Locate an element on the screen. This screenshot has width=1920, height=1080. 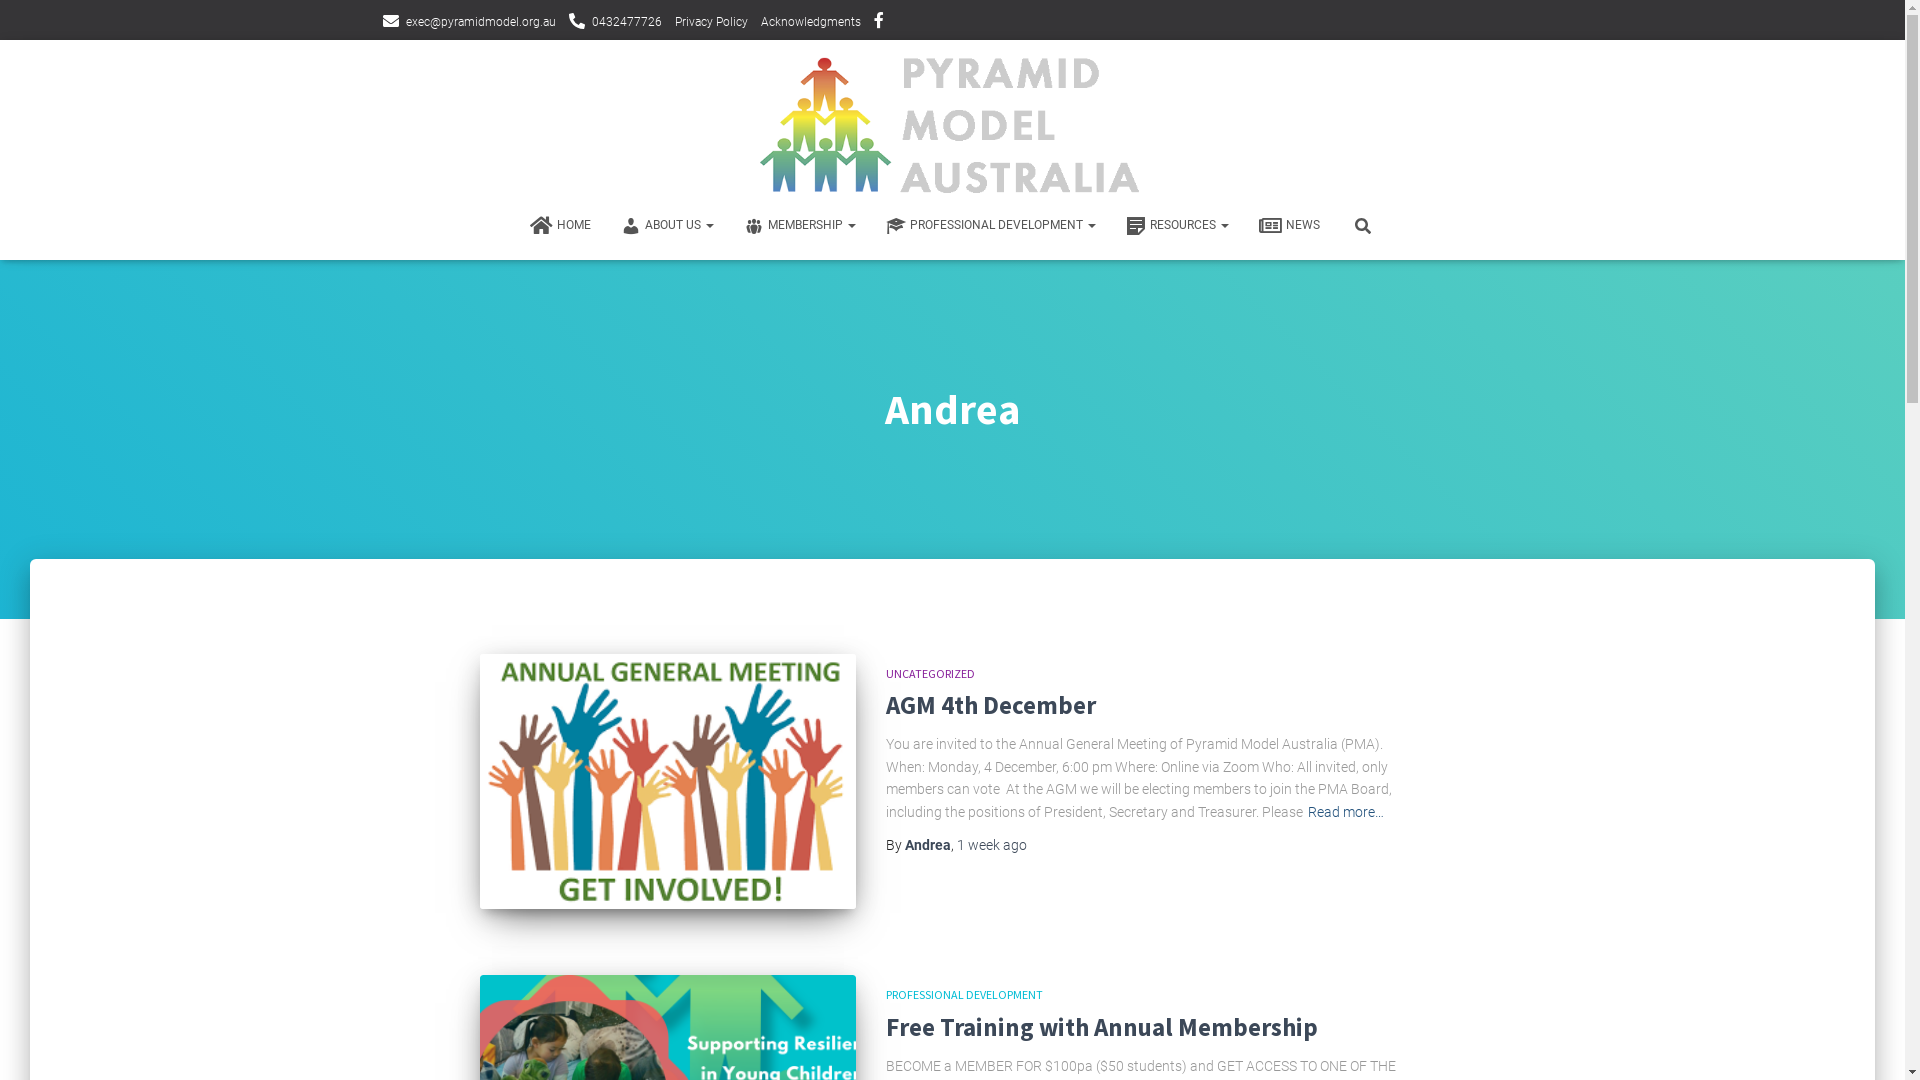
Search is located at coordinates (5, 22).